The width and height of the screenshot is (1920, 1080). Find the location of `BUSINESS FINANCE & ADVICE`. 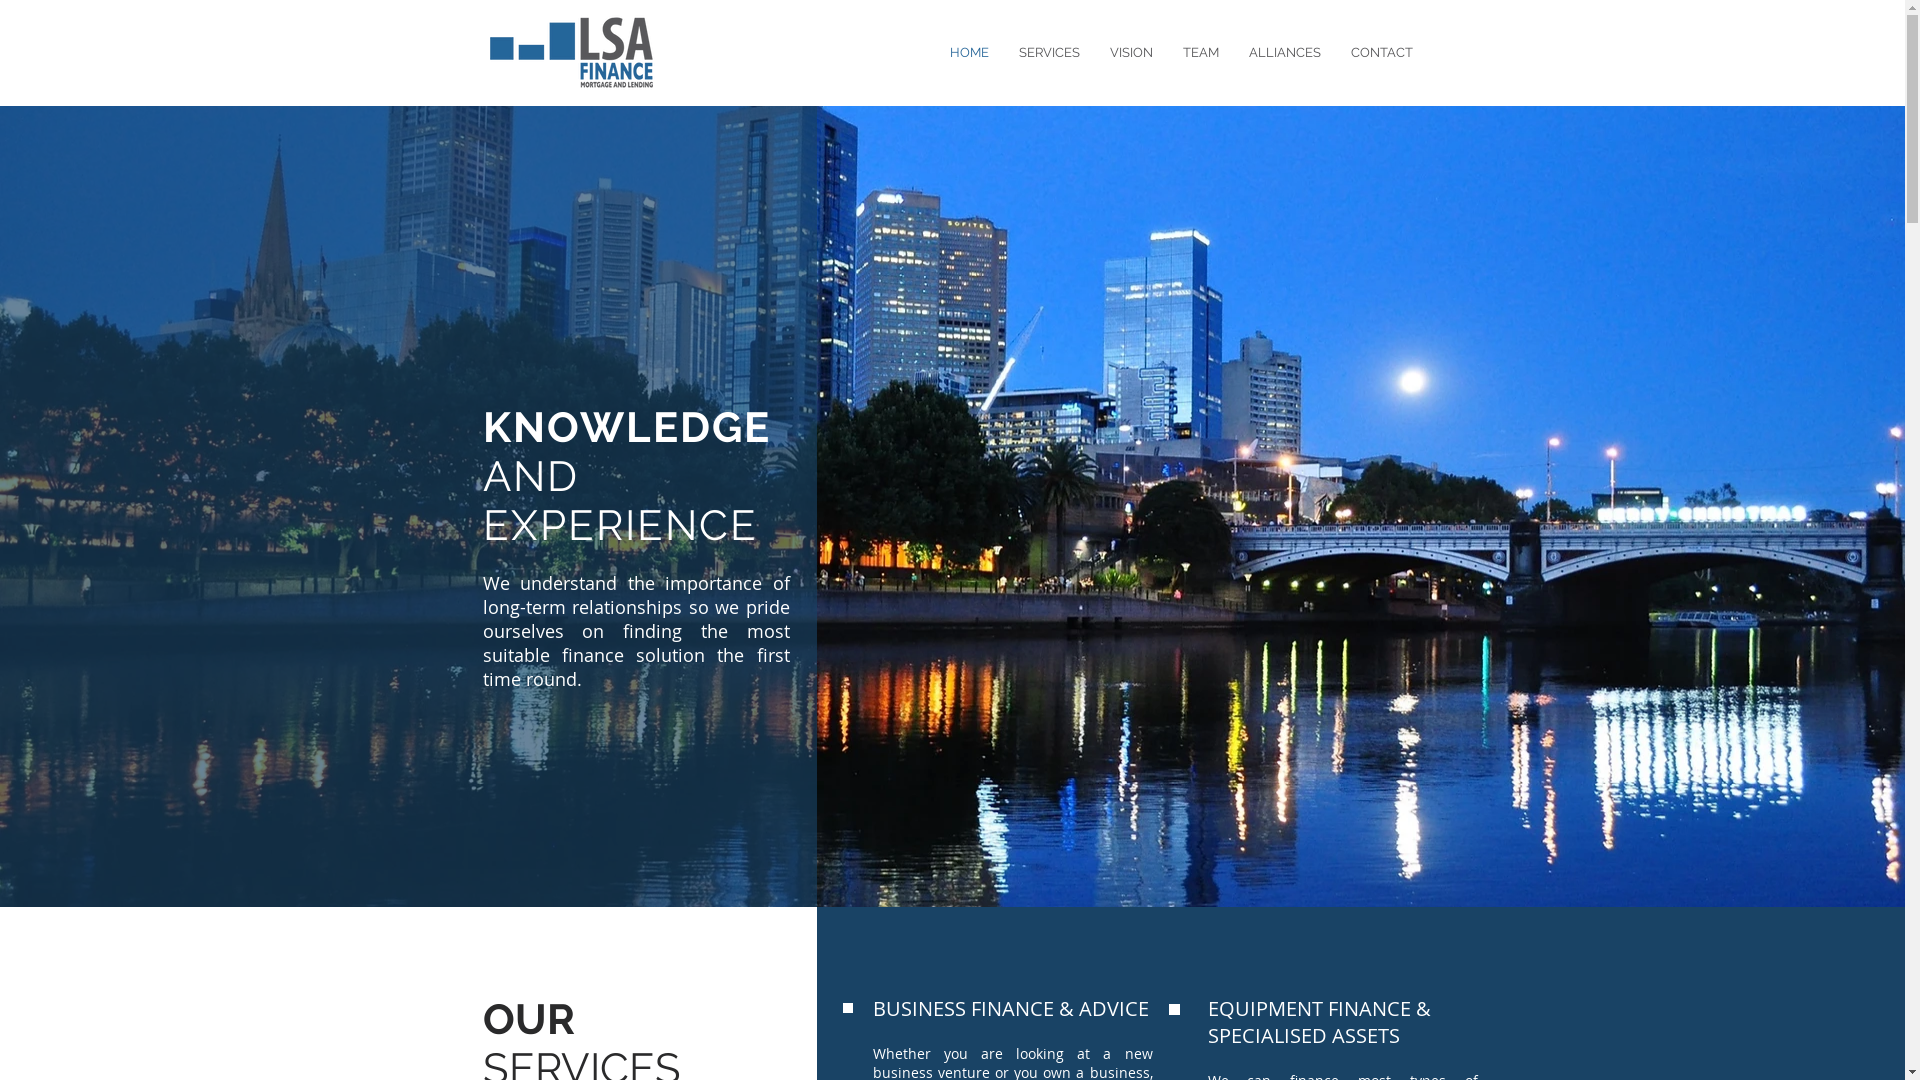

BUSINESS FINANCE & ADVICE is located at coordinates (1010, 1008).